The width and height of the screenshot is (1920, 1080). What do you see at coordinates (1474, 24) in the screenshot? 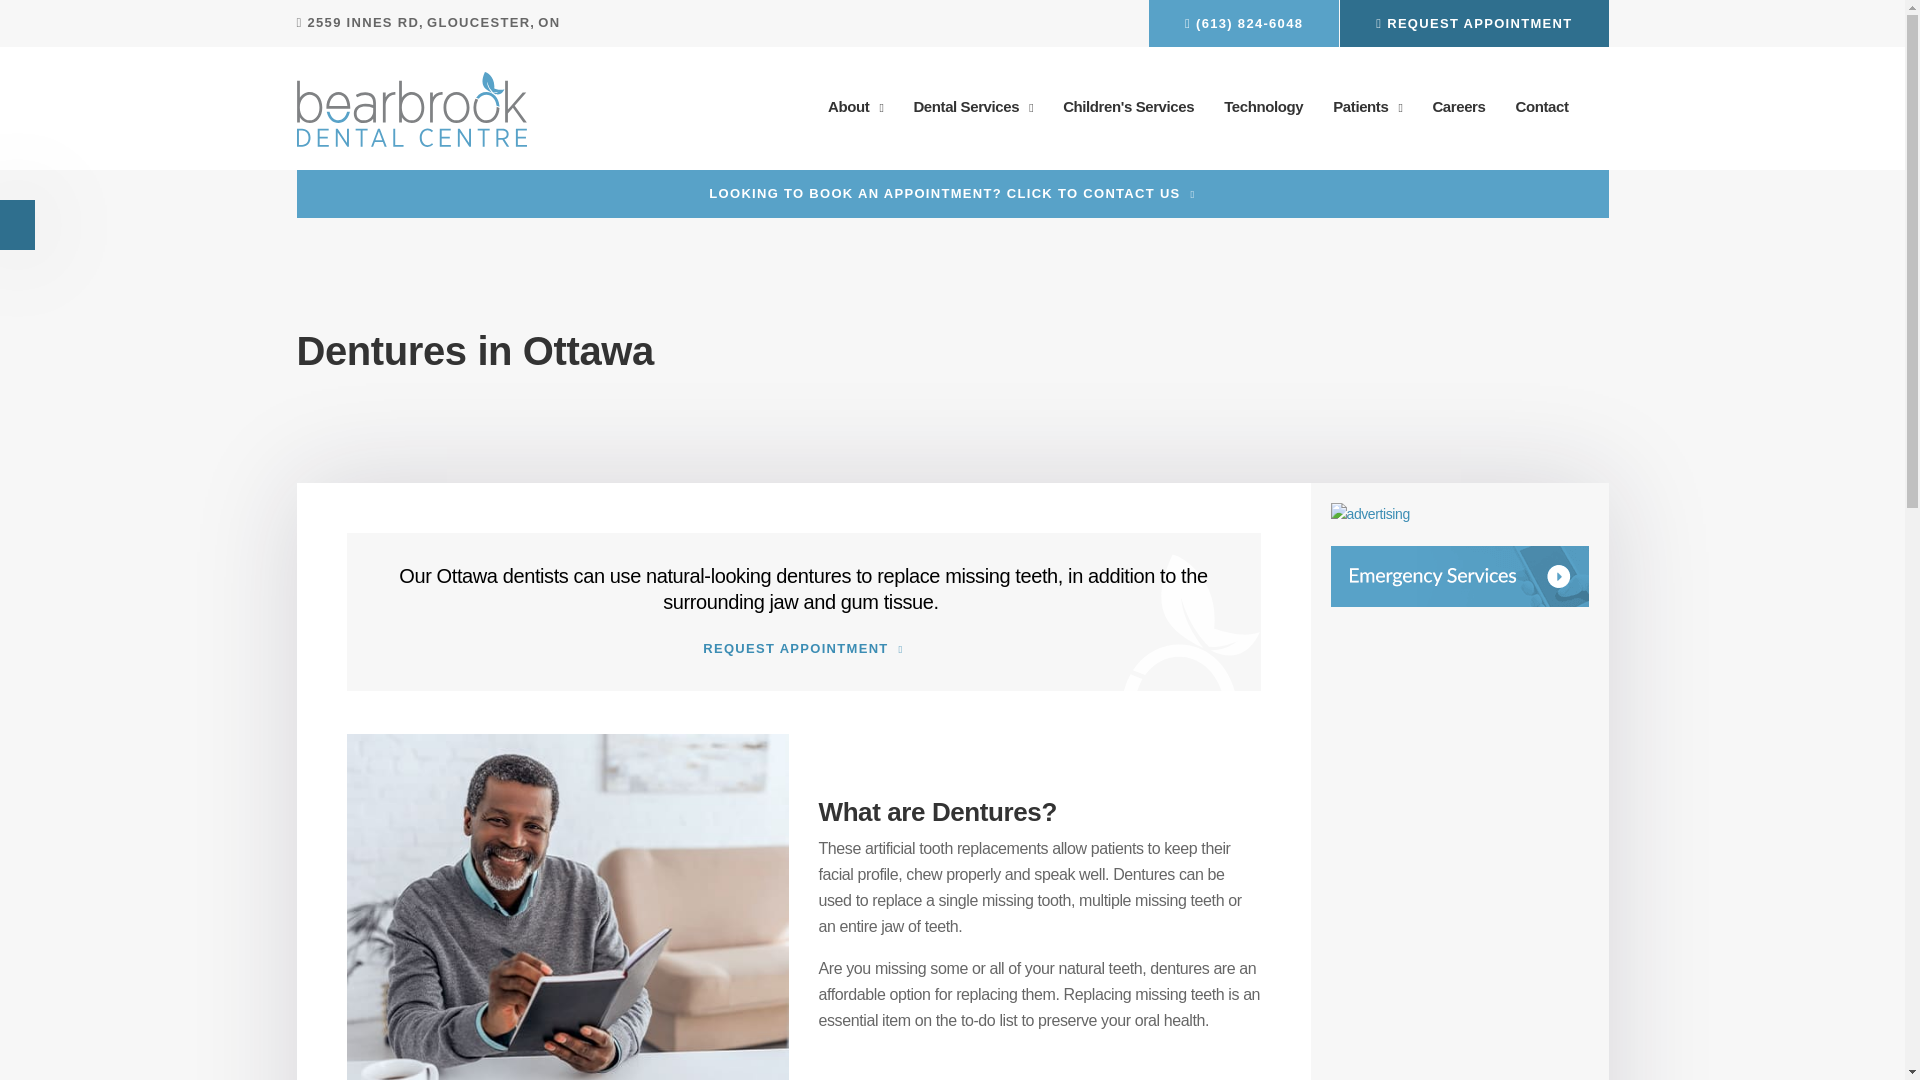
I see `REQUEST APPOINTMENT` at bounding box center [1474, 24].